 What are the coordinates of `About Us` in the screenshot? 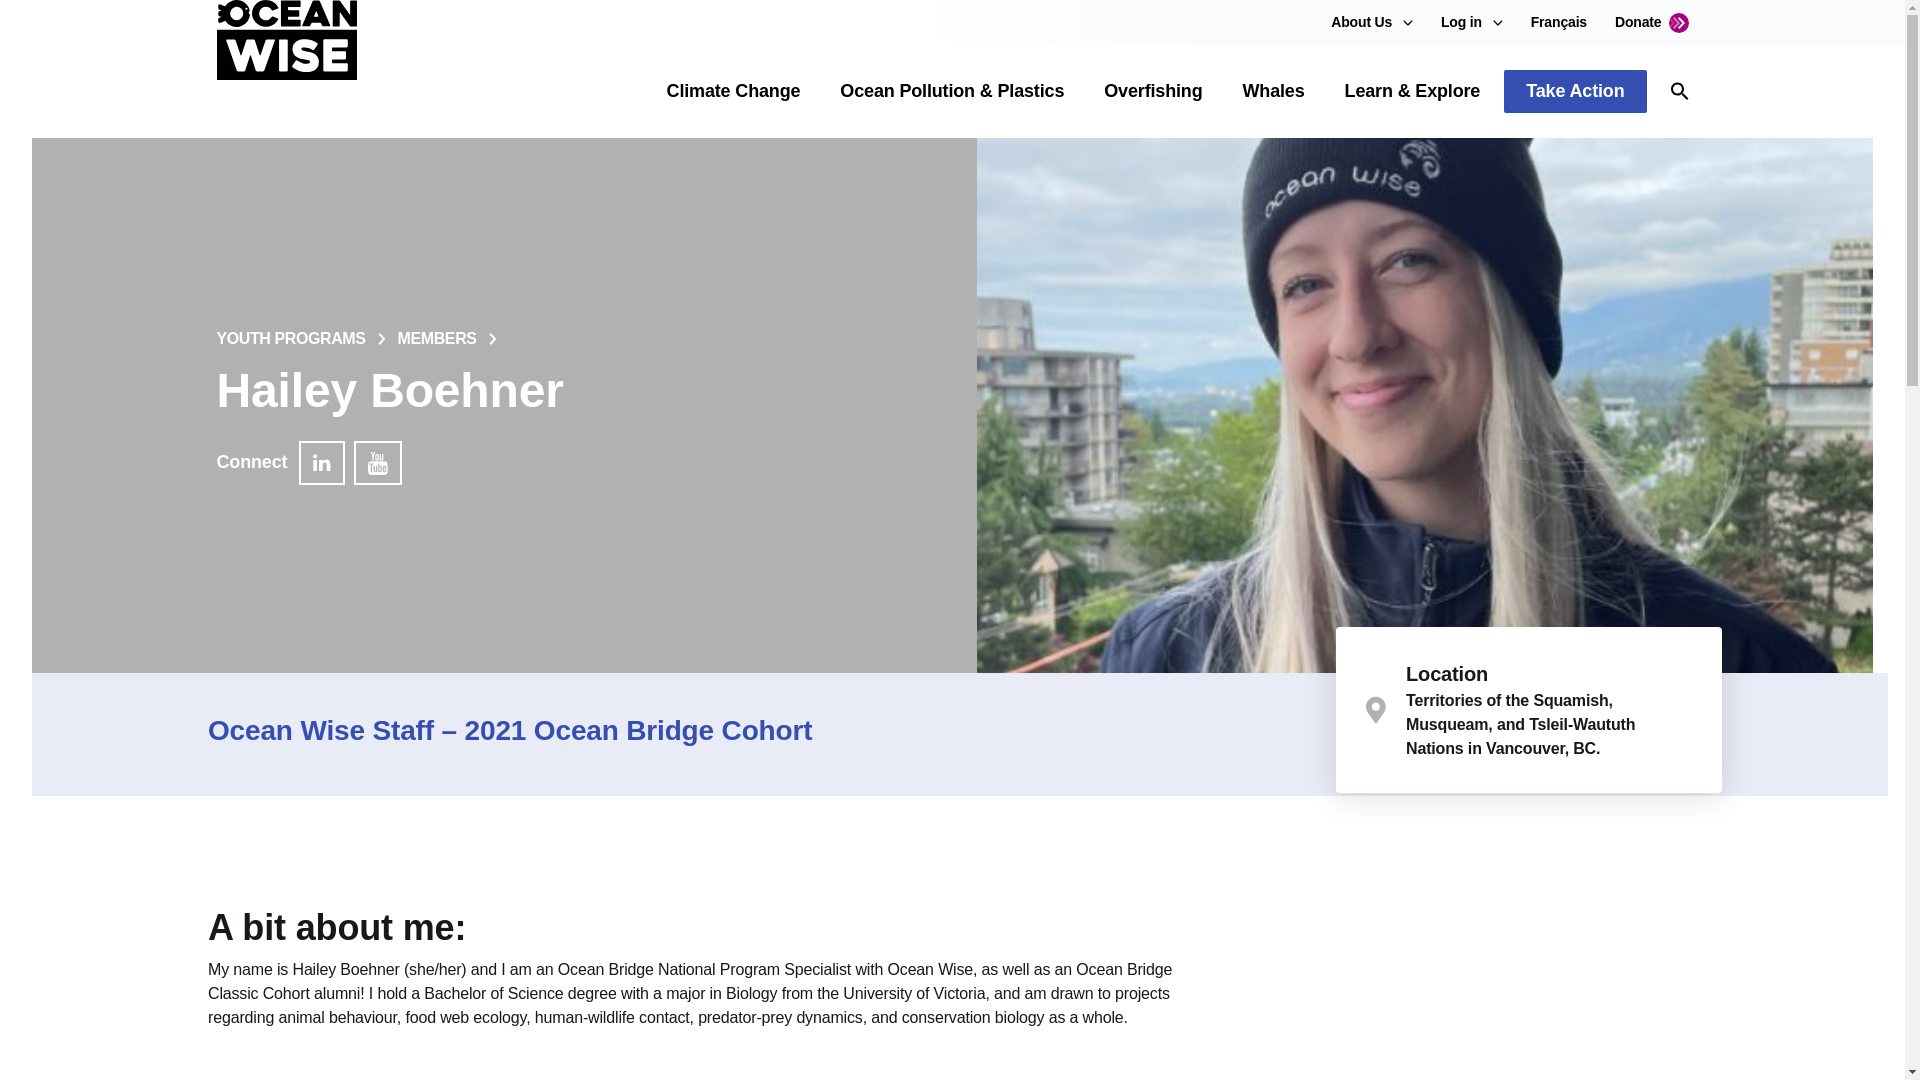 It's located at (1361, 22).